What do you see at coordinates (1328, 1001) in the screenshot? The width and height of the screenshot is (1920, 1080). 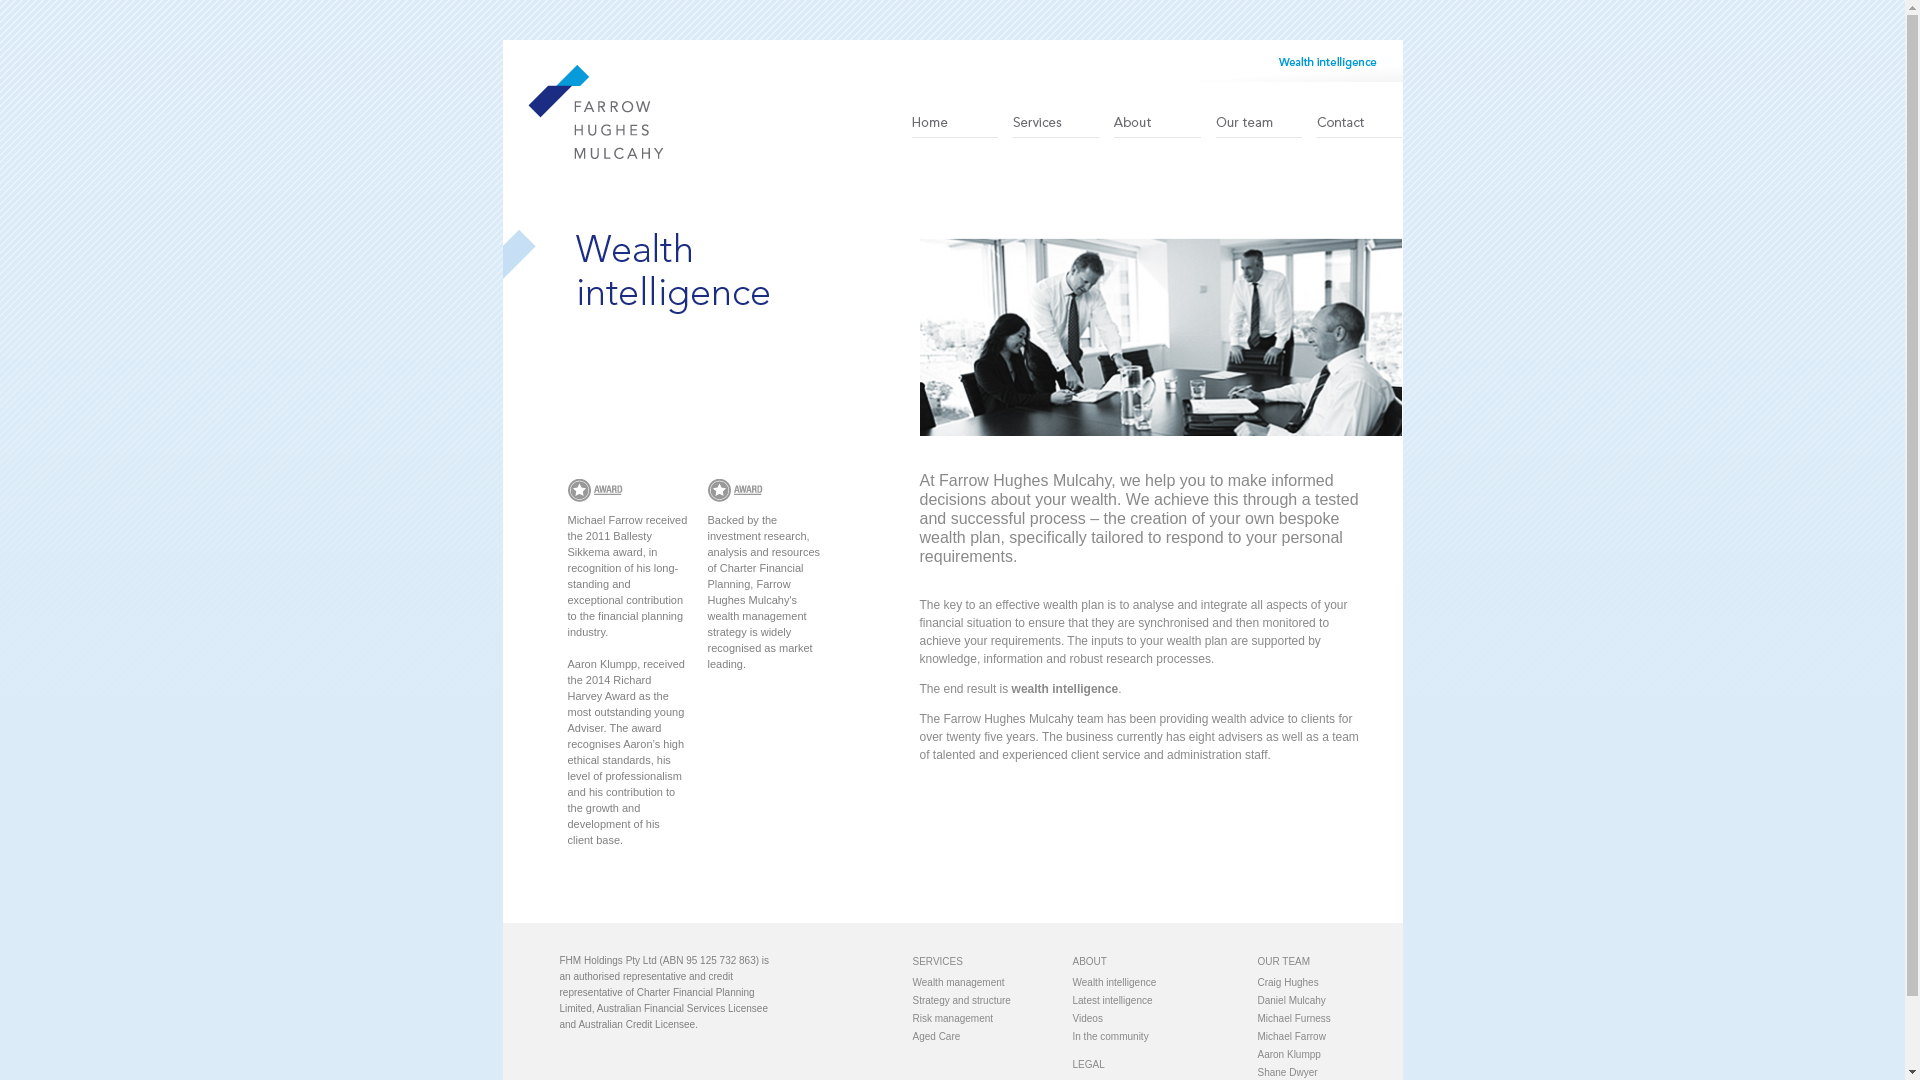 I see `Daniel Mulcahy` at bounding box center [1328, 1001].